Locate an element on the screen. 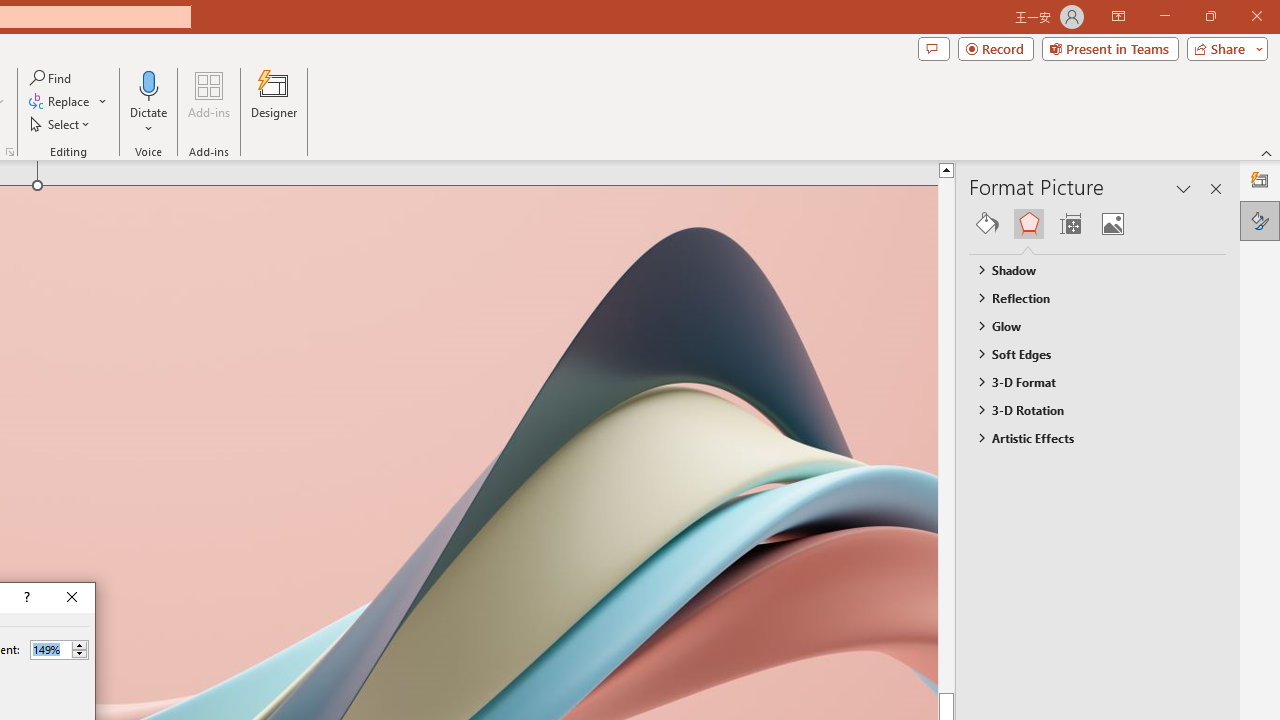  Format Object... is located at coordinates (10, 152).